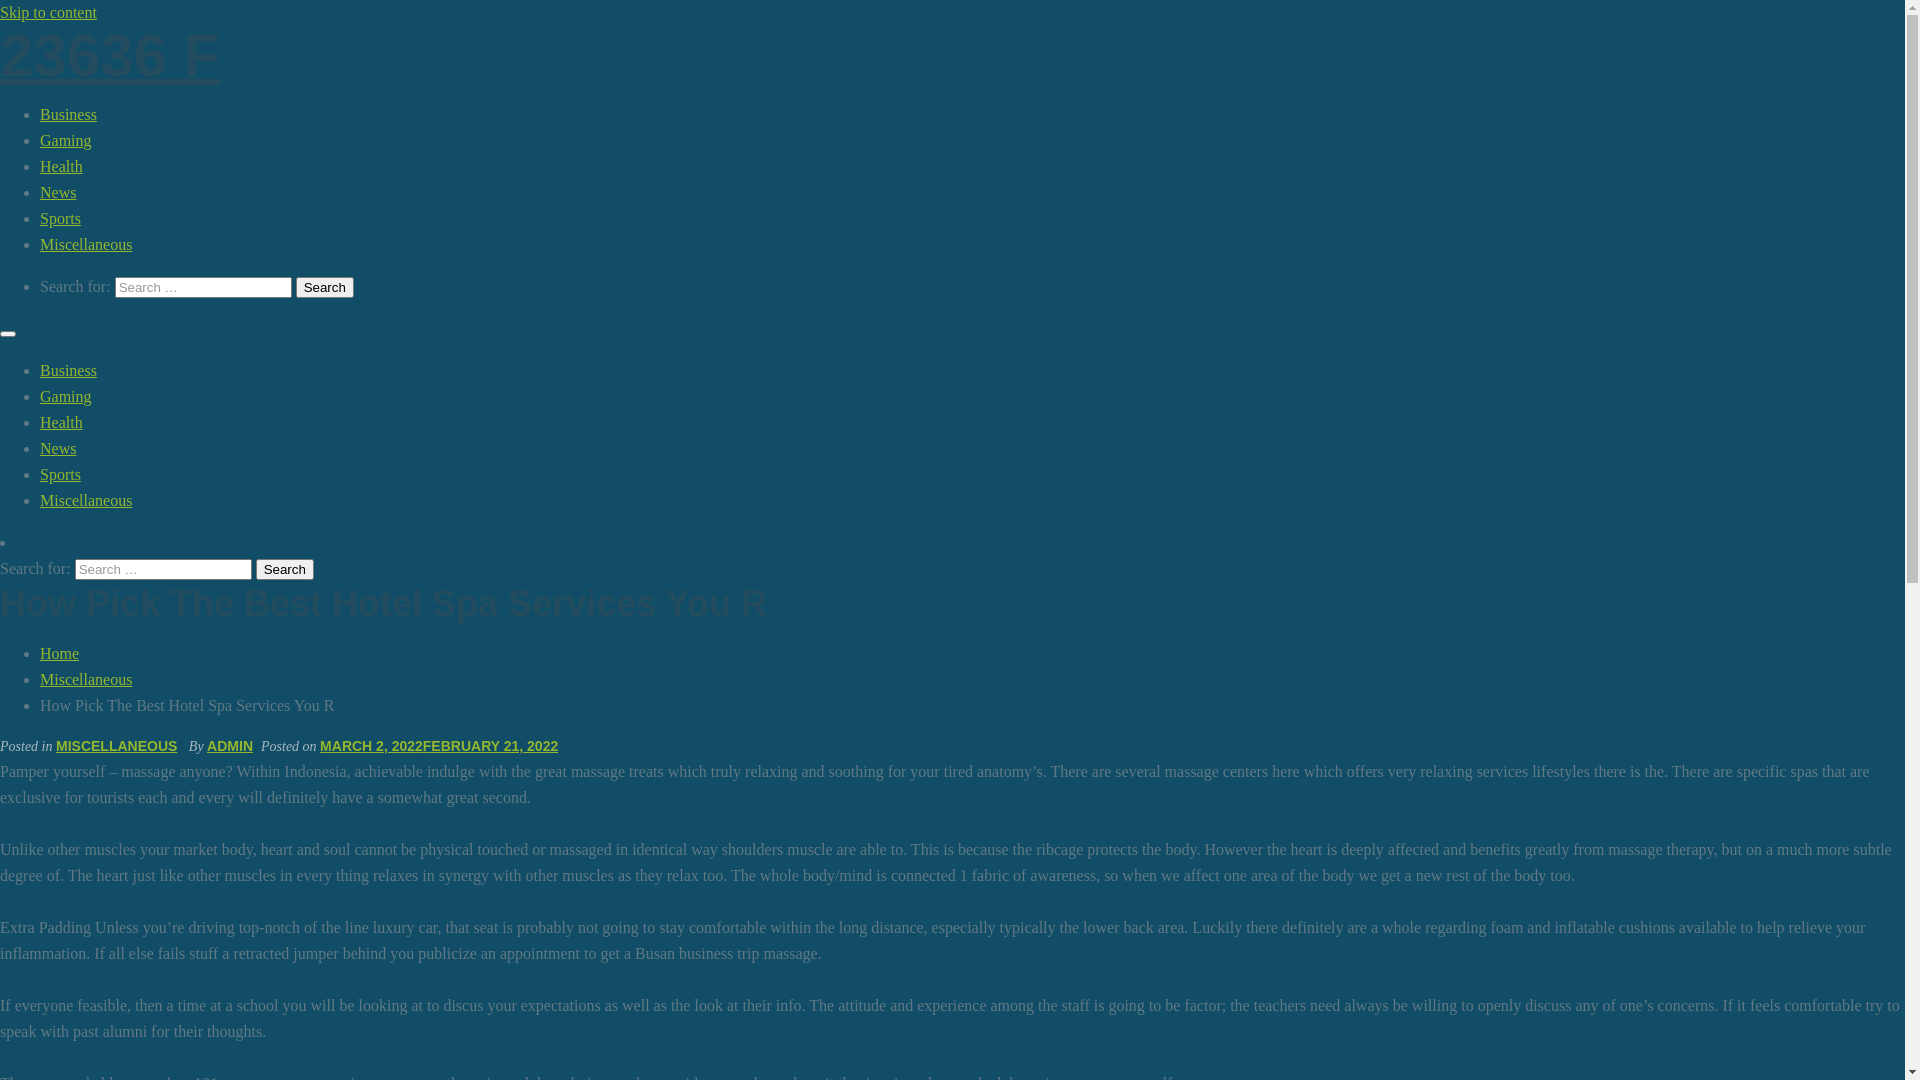 This screenshot has width=1920, height=1080. What do you see at coordinates (62, 166) in the screenshot?
I see `Health` at bounding box center [62, 166].